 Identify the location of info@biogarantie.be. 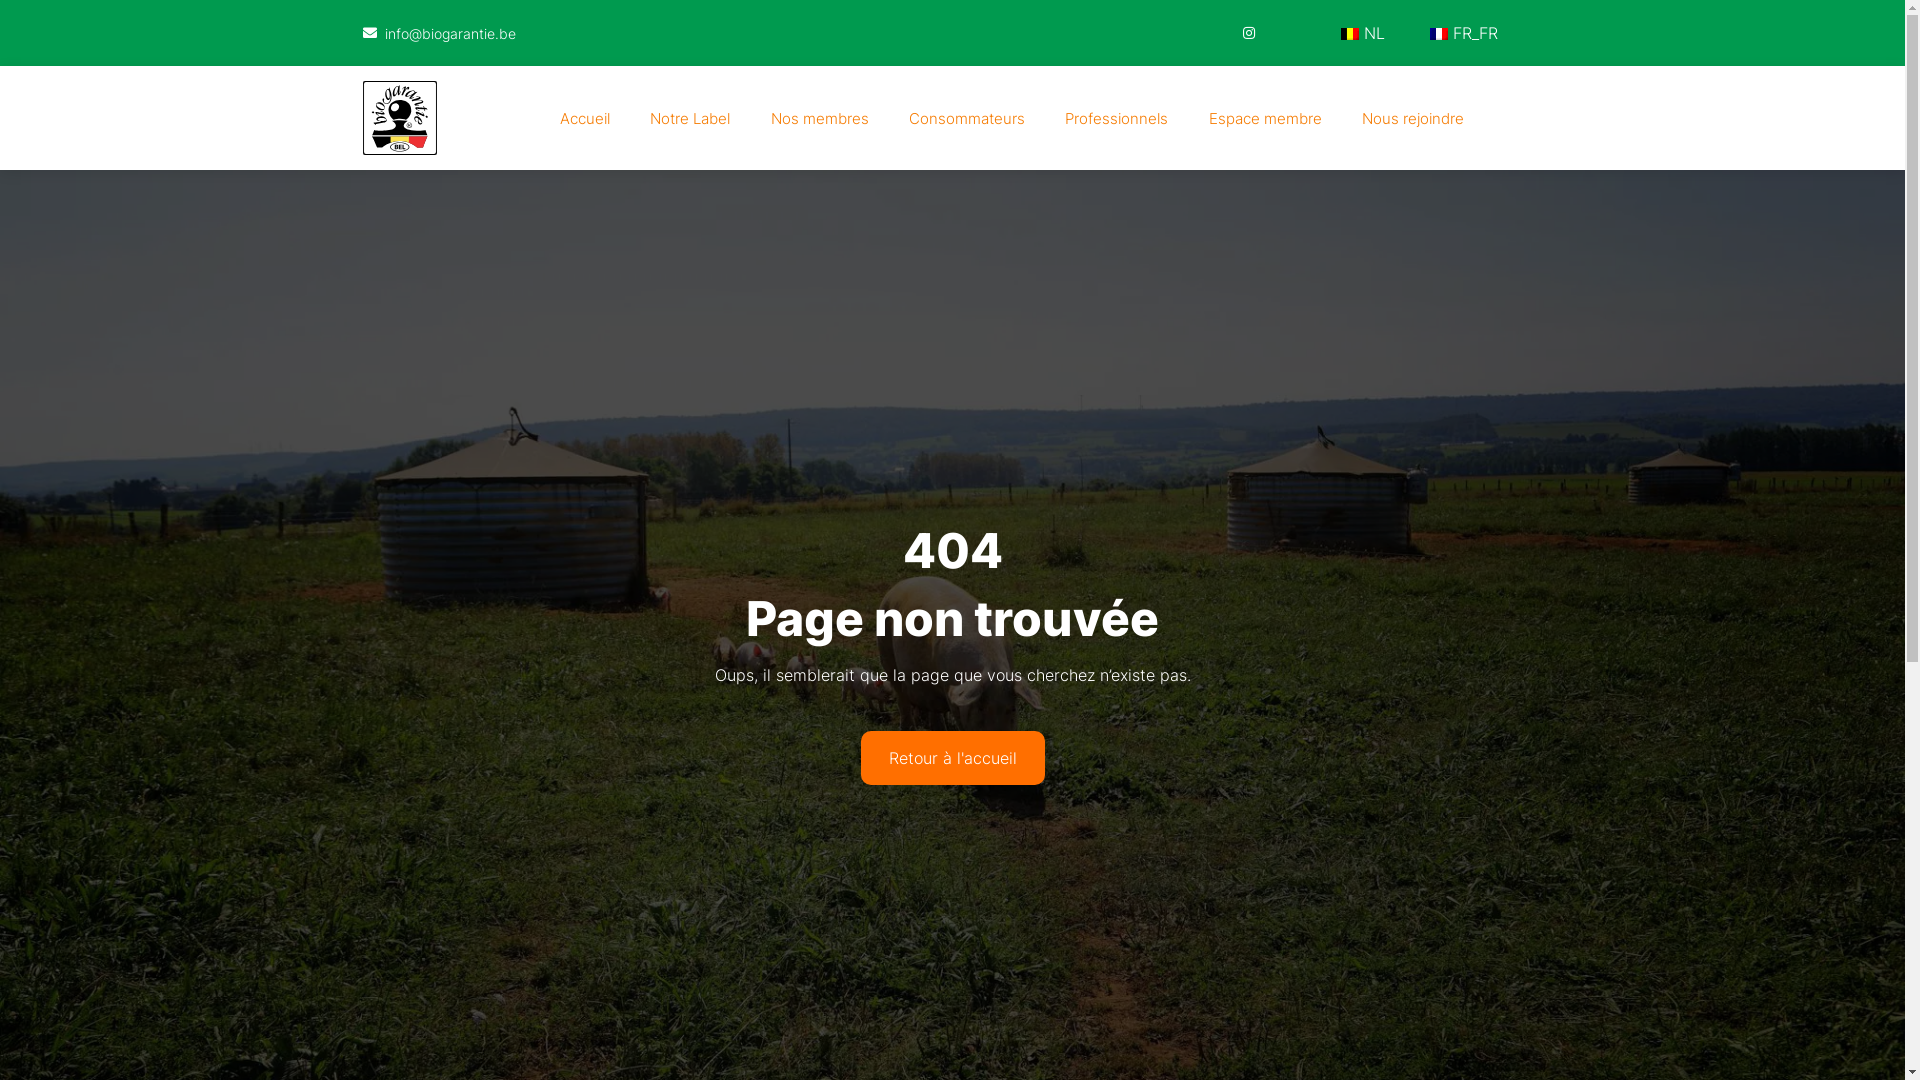
(439, 32).